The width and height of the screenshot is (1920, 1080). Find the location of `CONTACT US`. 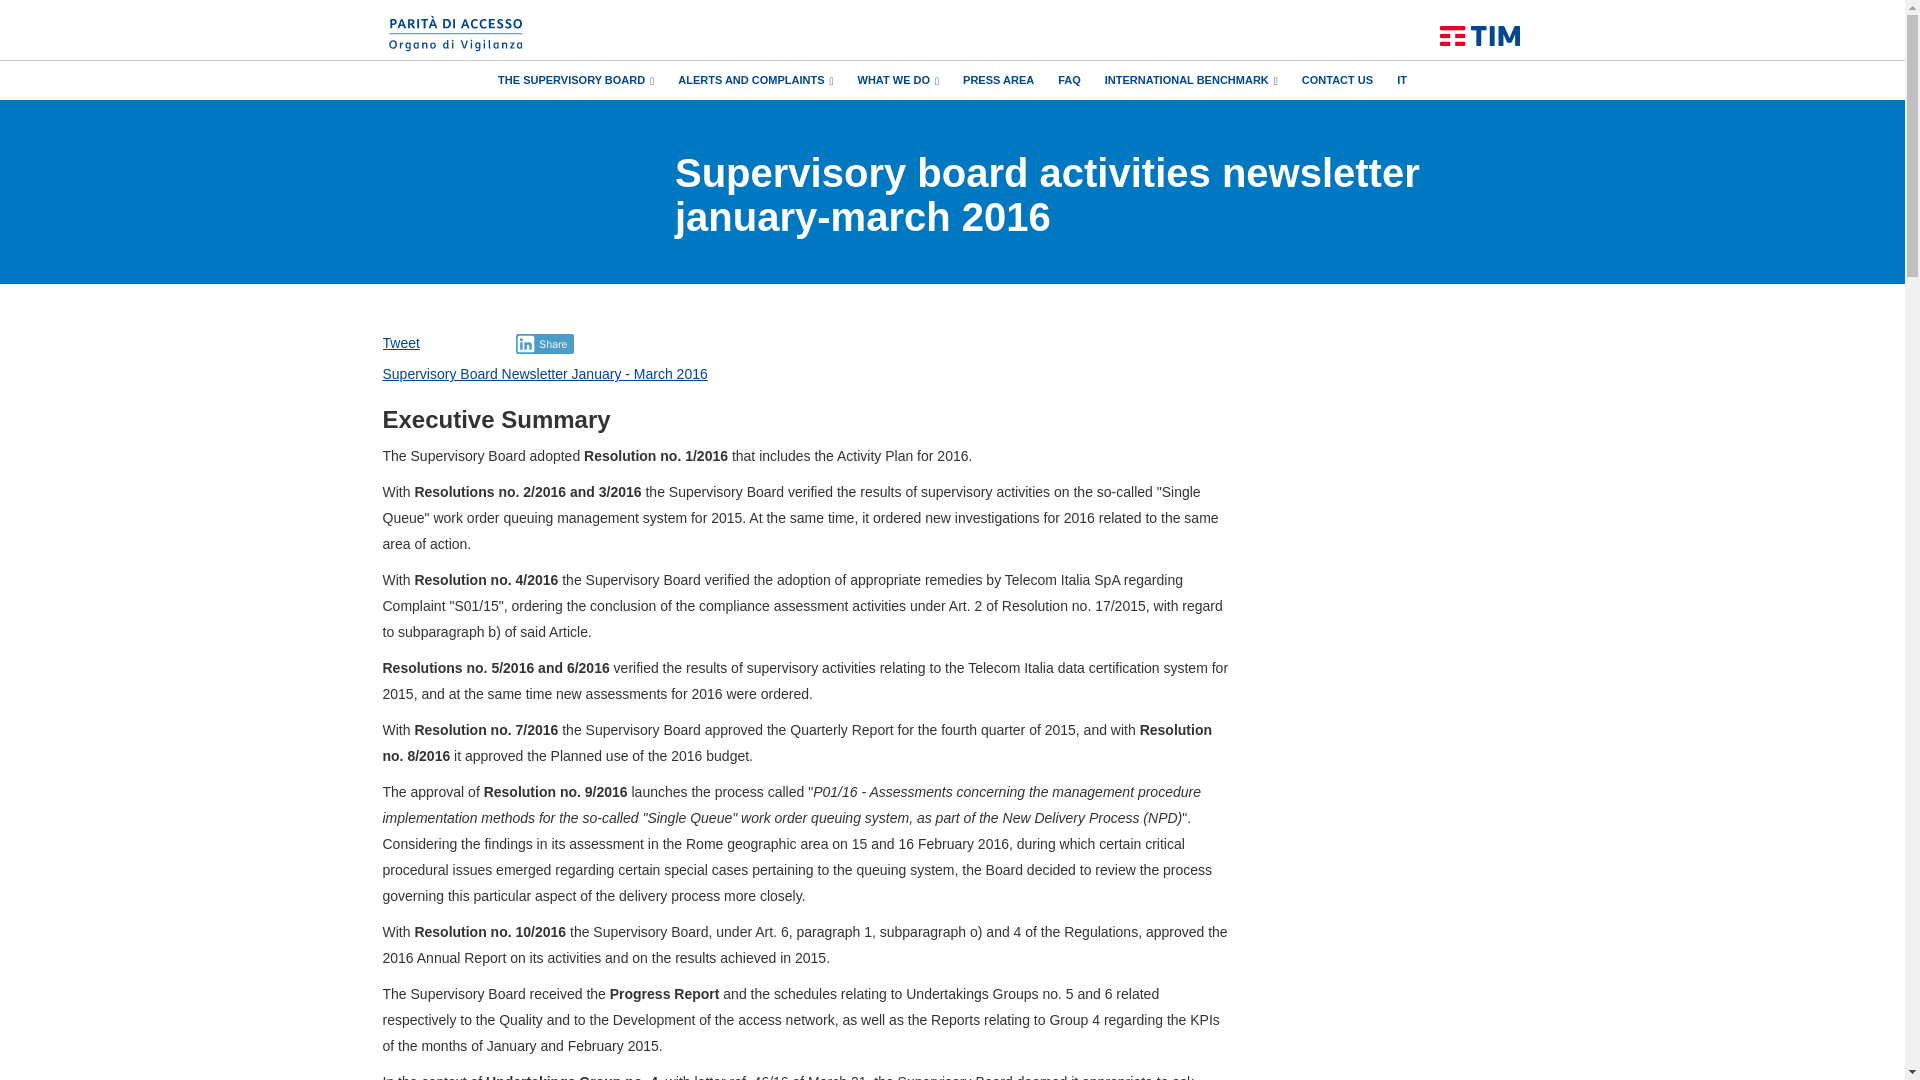

CONTACT US is located at coordinates (1336, 79).